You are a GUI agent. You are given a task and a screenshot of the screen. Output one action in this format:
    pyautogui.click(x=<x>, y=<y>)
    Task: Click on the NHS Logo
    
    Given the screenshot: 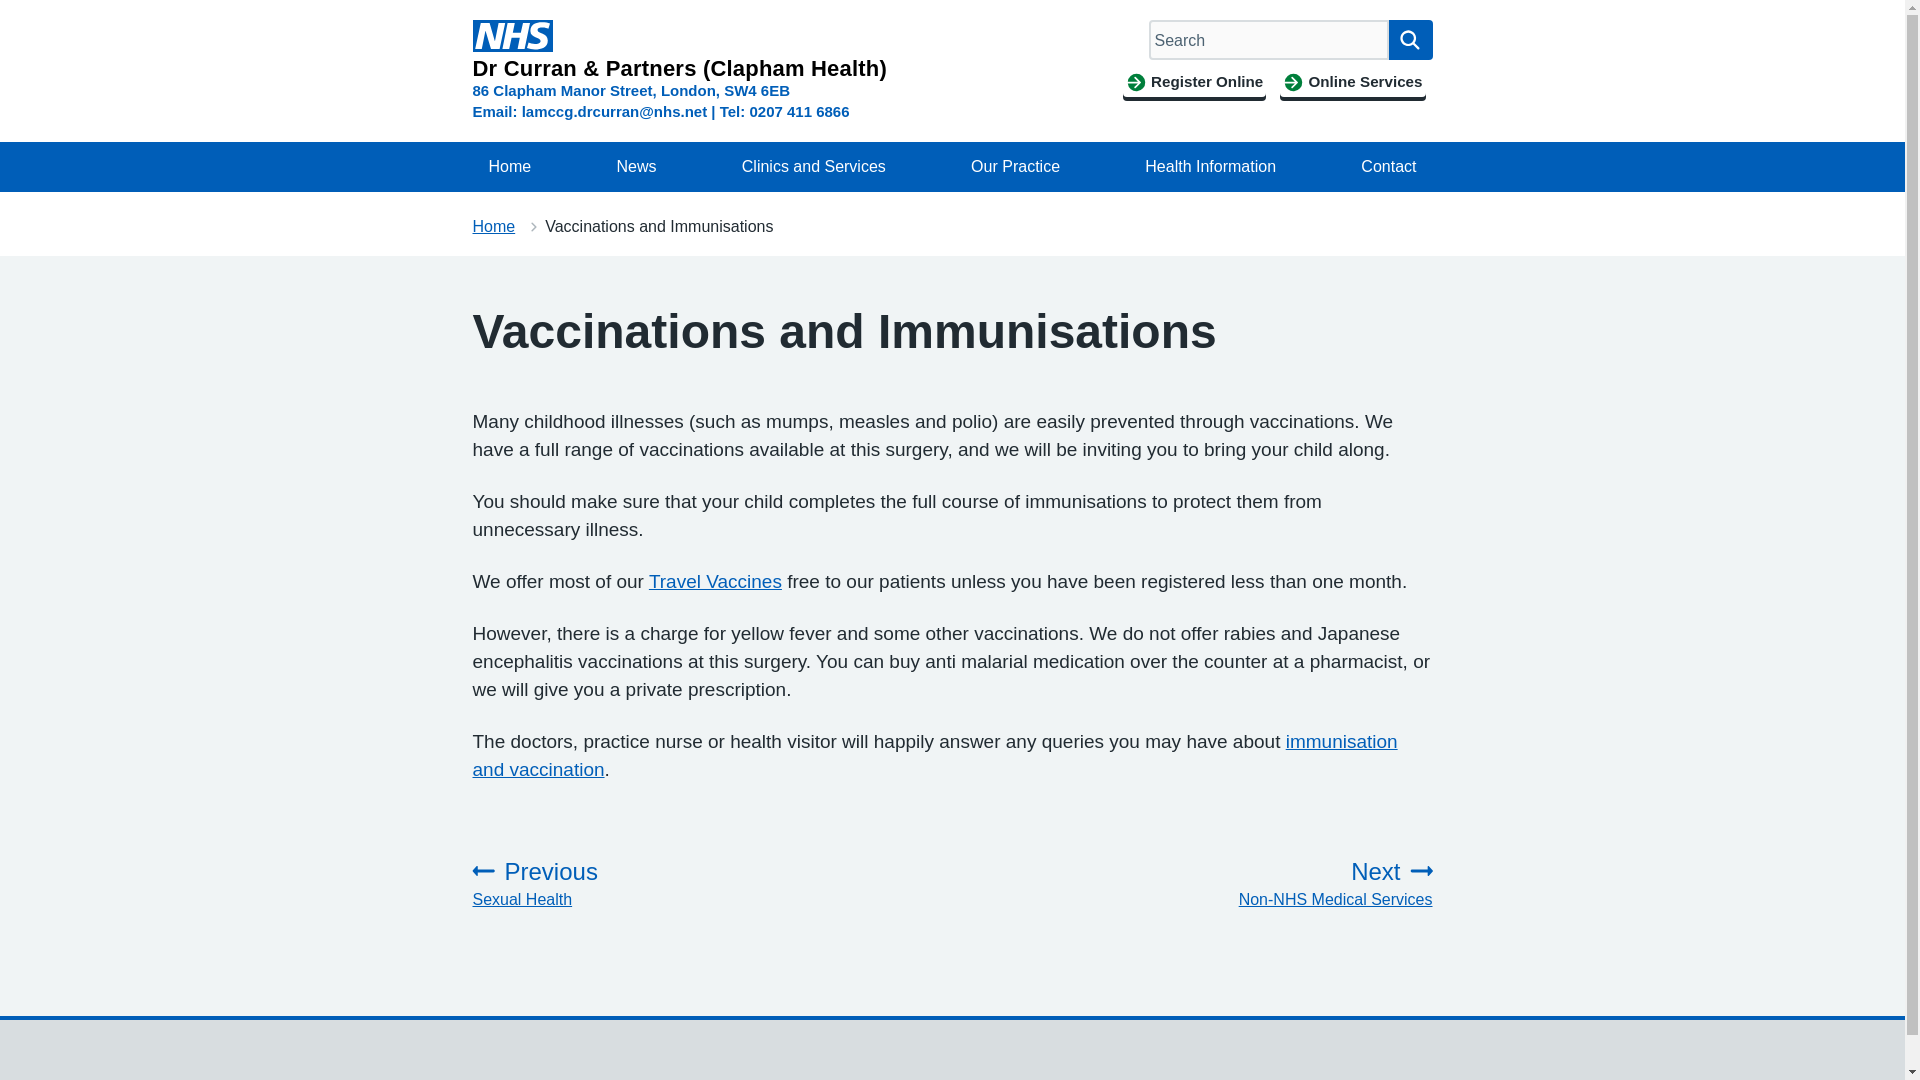 What is the action you would take?
    pyautogui.click(x=512, y=36)
    